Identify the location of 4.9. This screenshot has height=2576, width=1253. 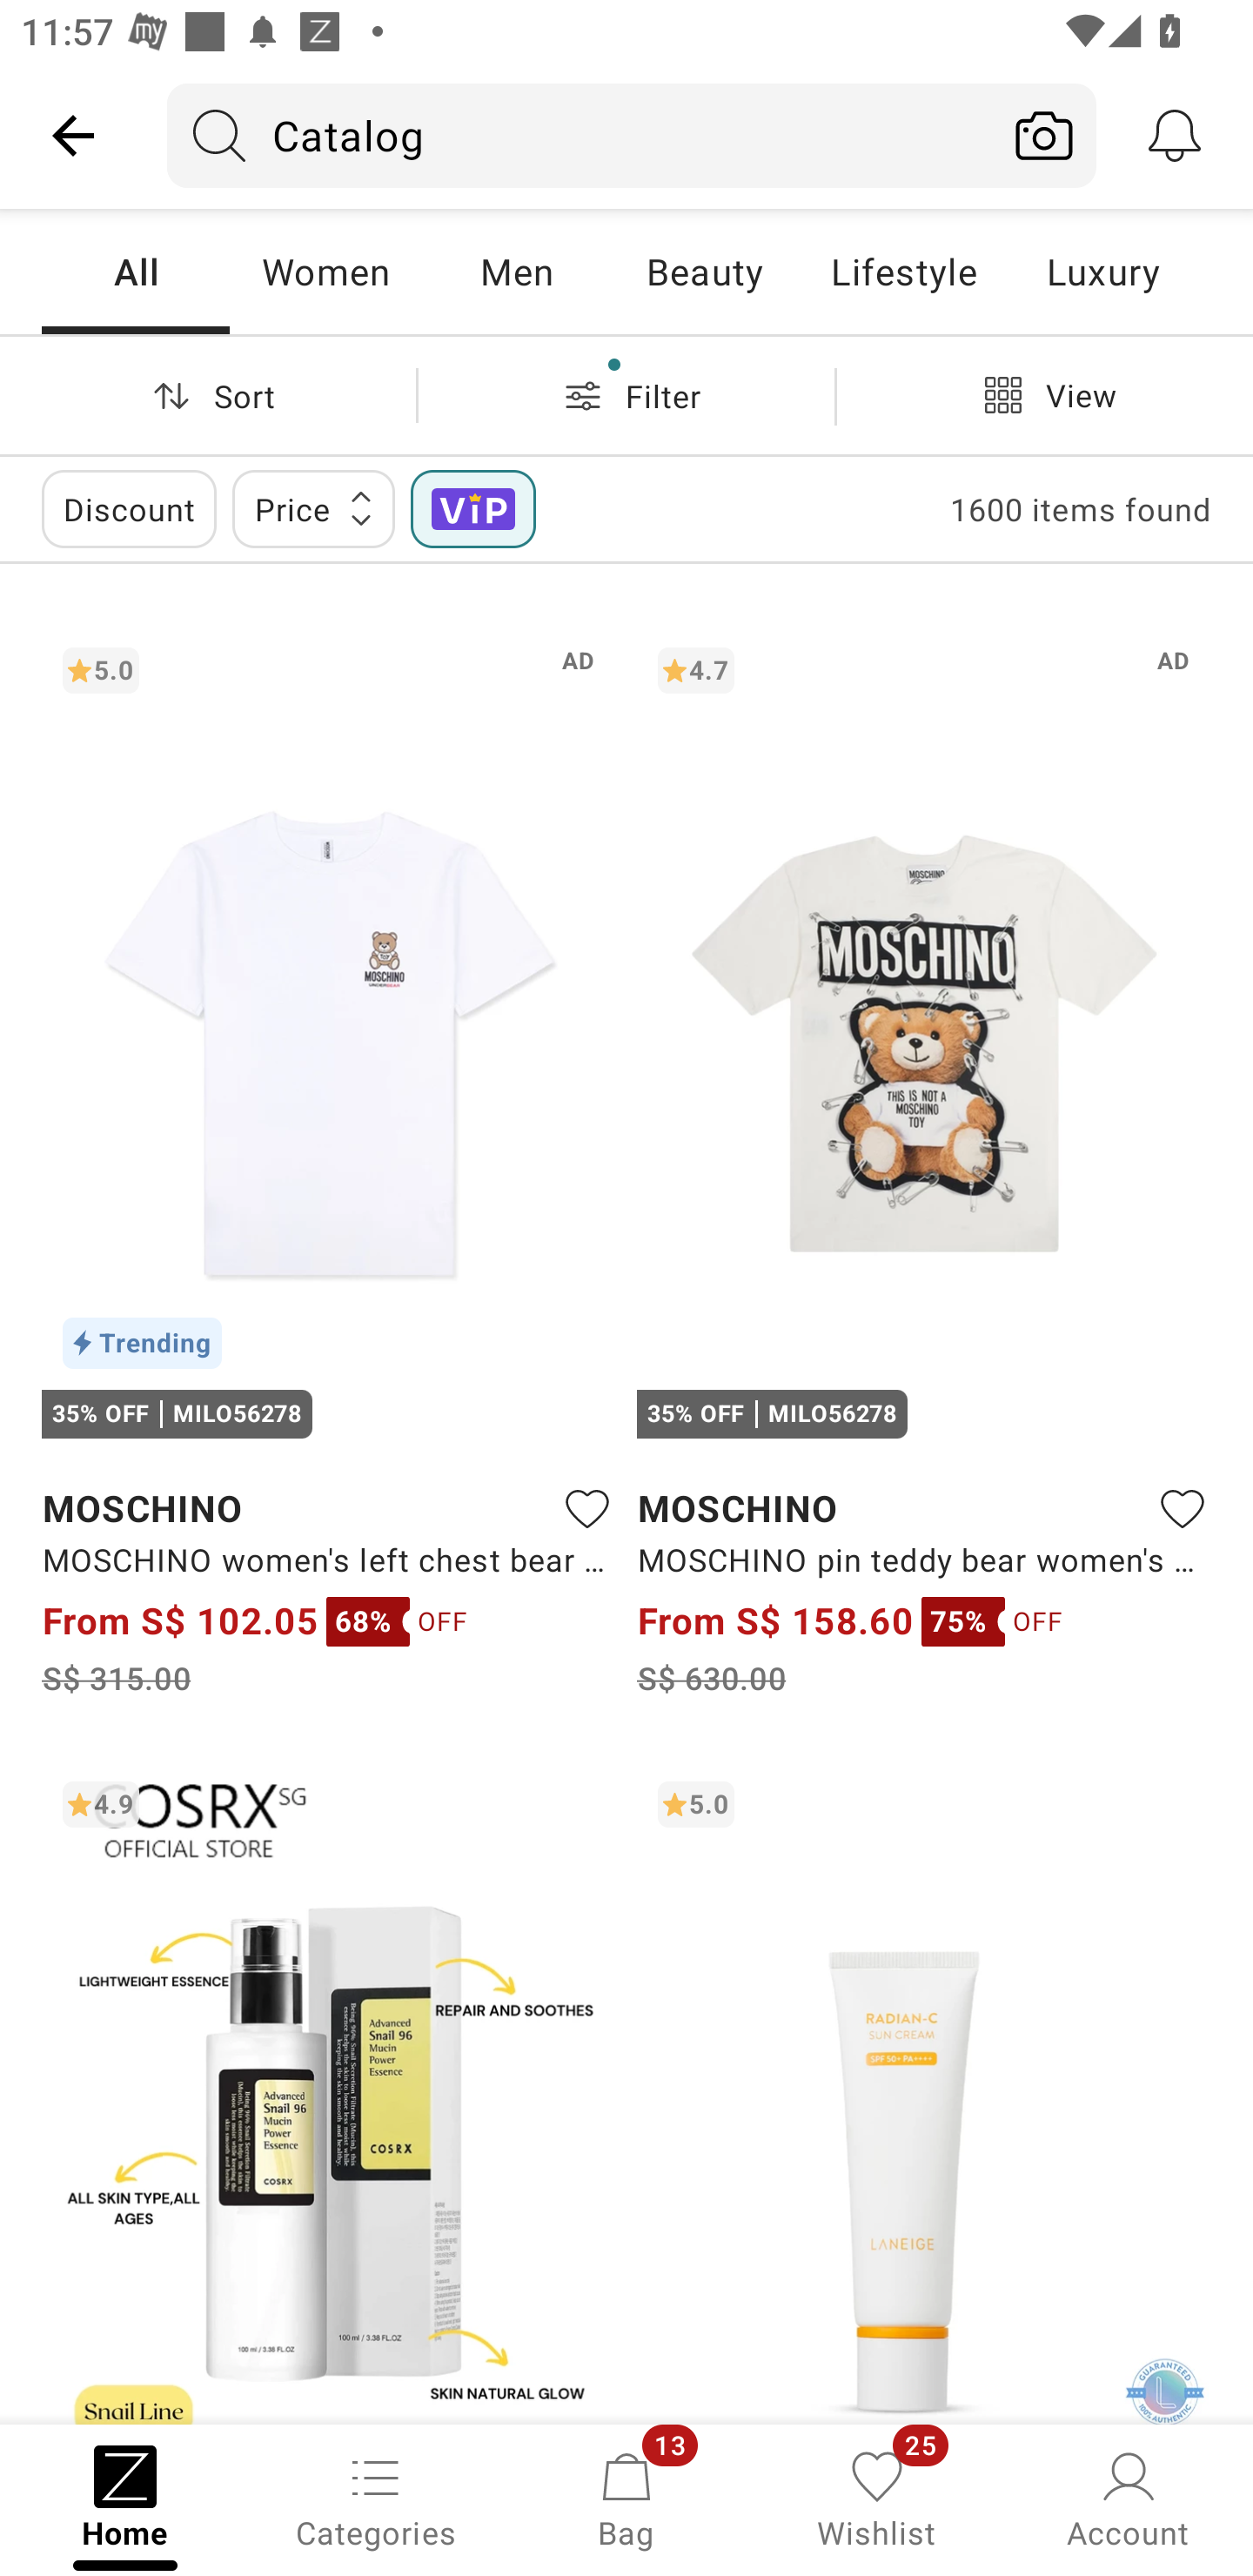
(329, 2091).